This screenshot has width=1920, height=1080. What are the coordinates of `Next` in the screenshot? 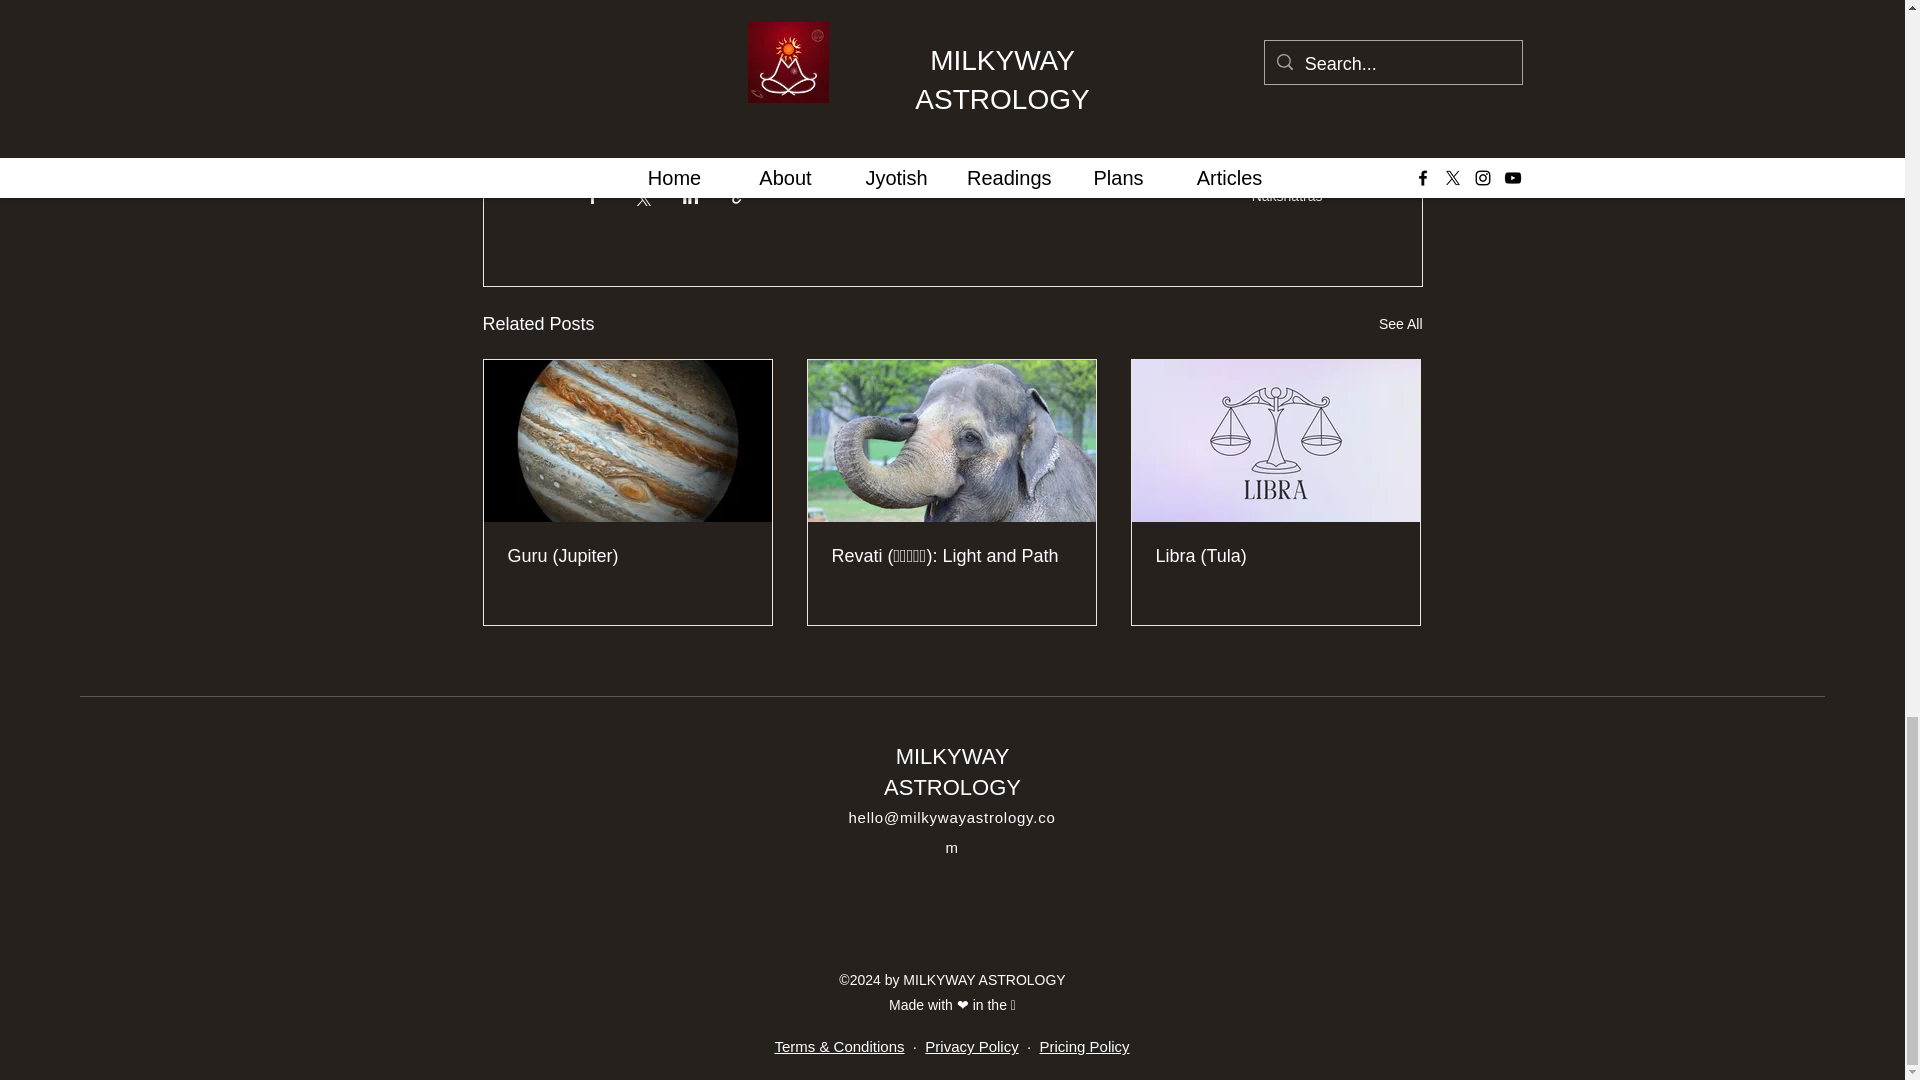 It's located at (600, 4).